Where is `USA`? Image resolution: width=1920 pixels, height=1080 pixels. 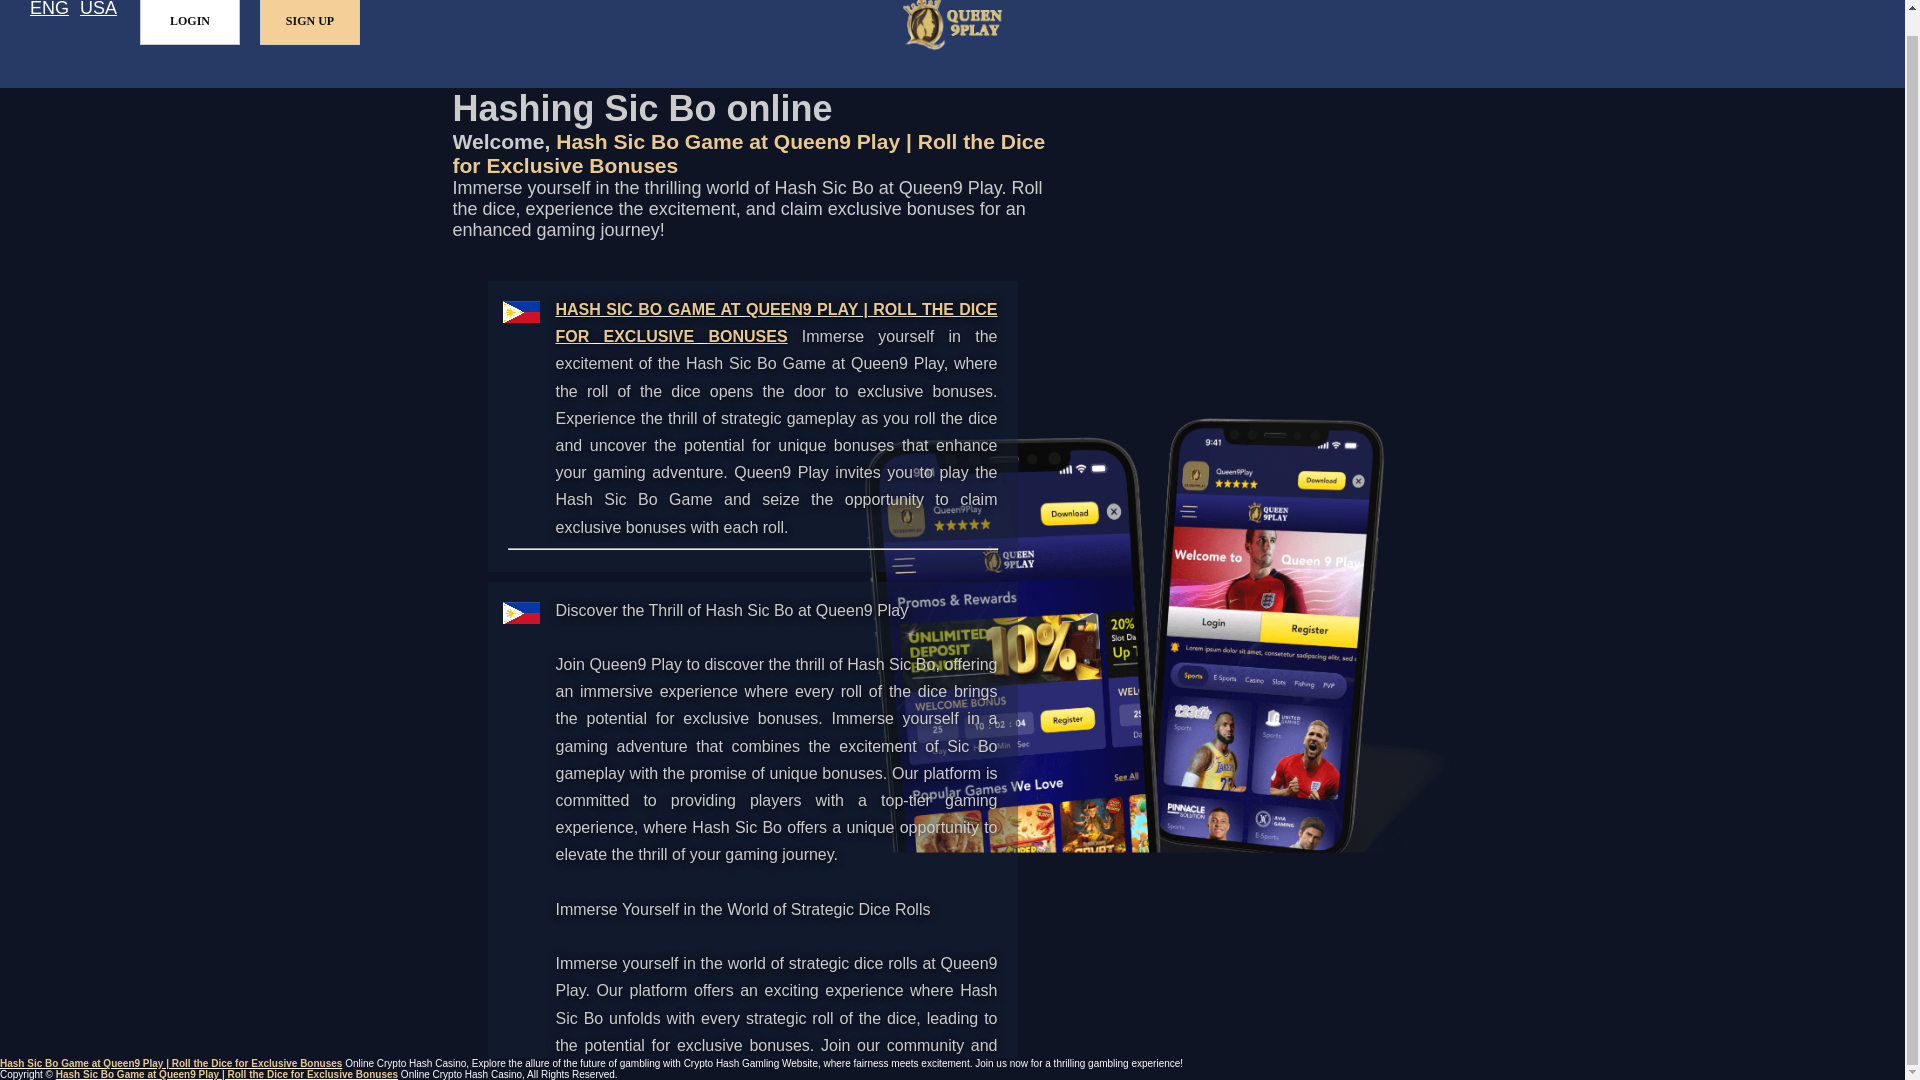 USA is located at coordinates (98, 10).